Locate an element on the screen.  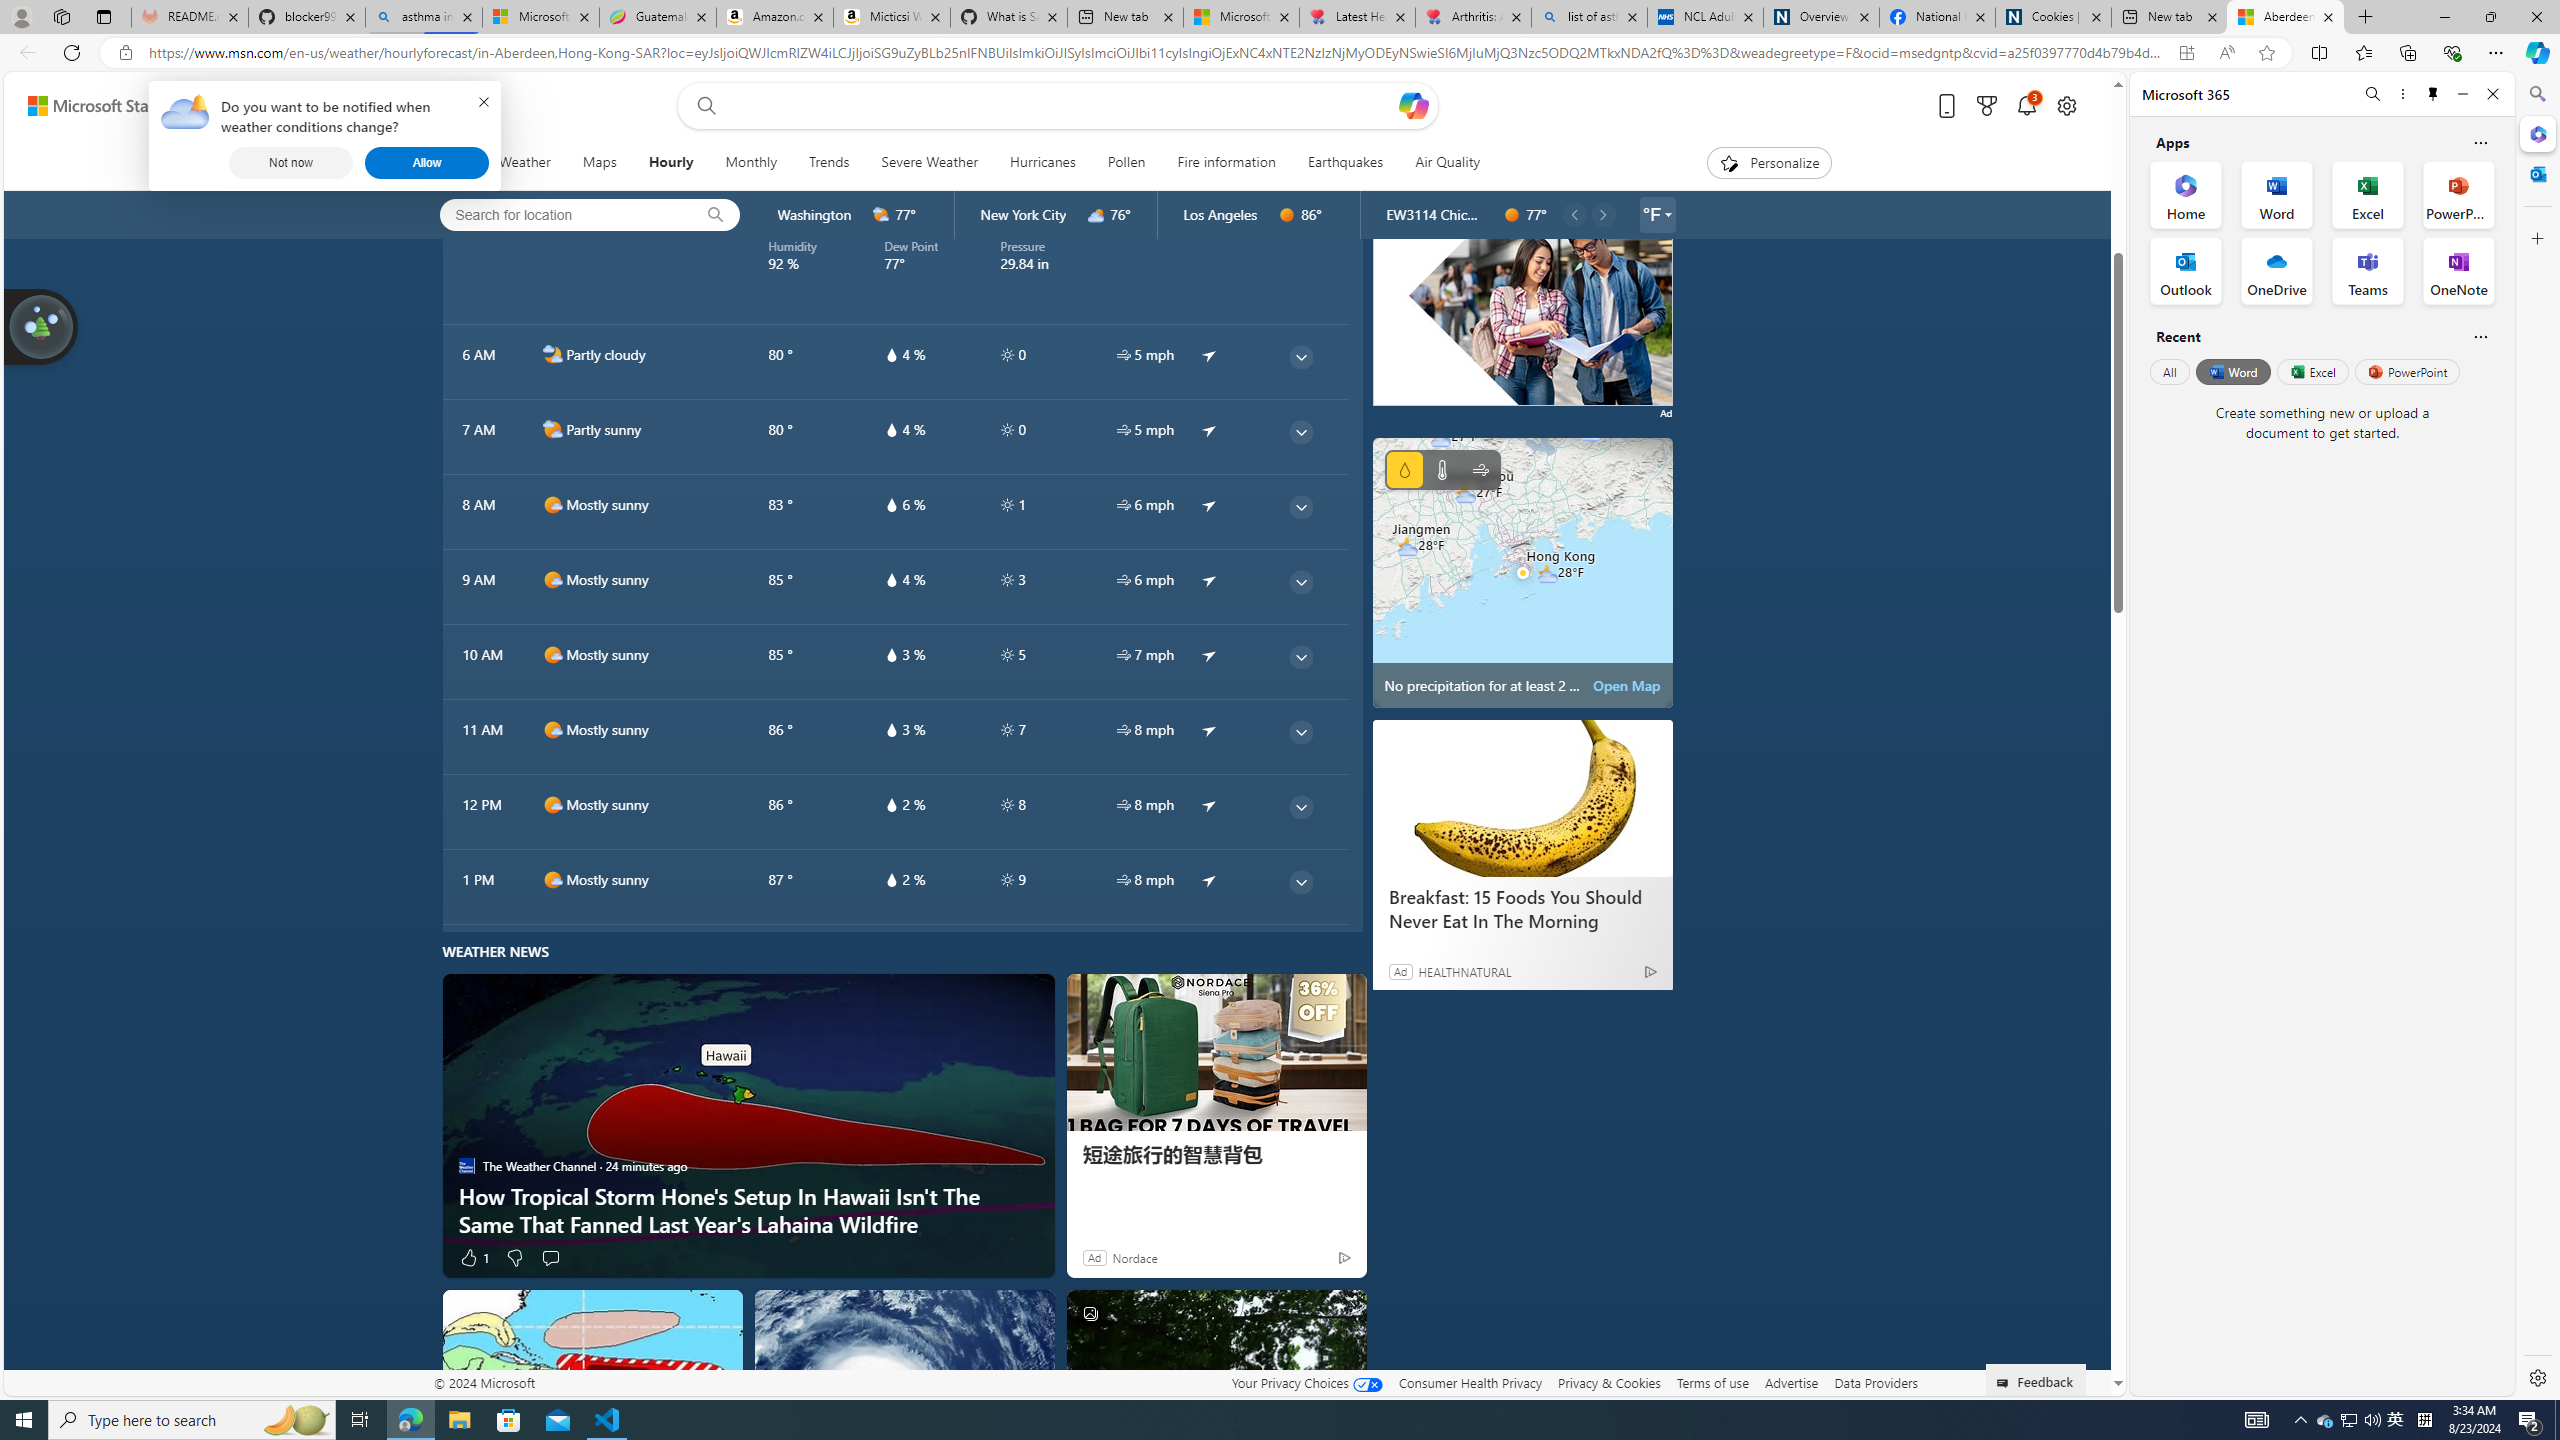
Trends is located at coordinates (829, 163).